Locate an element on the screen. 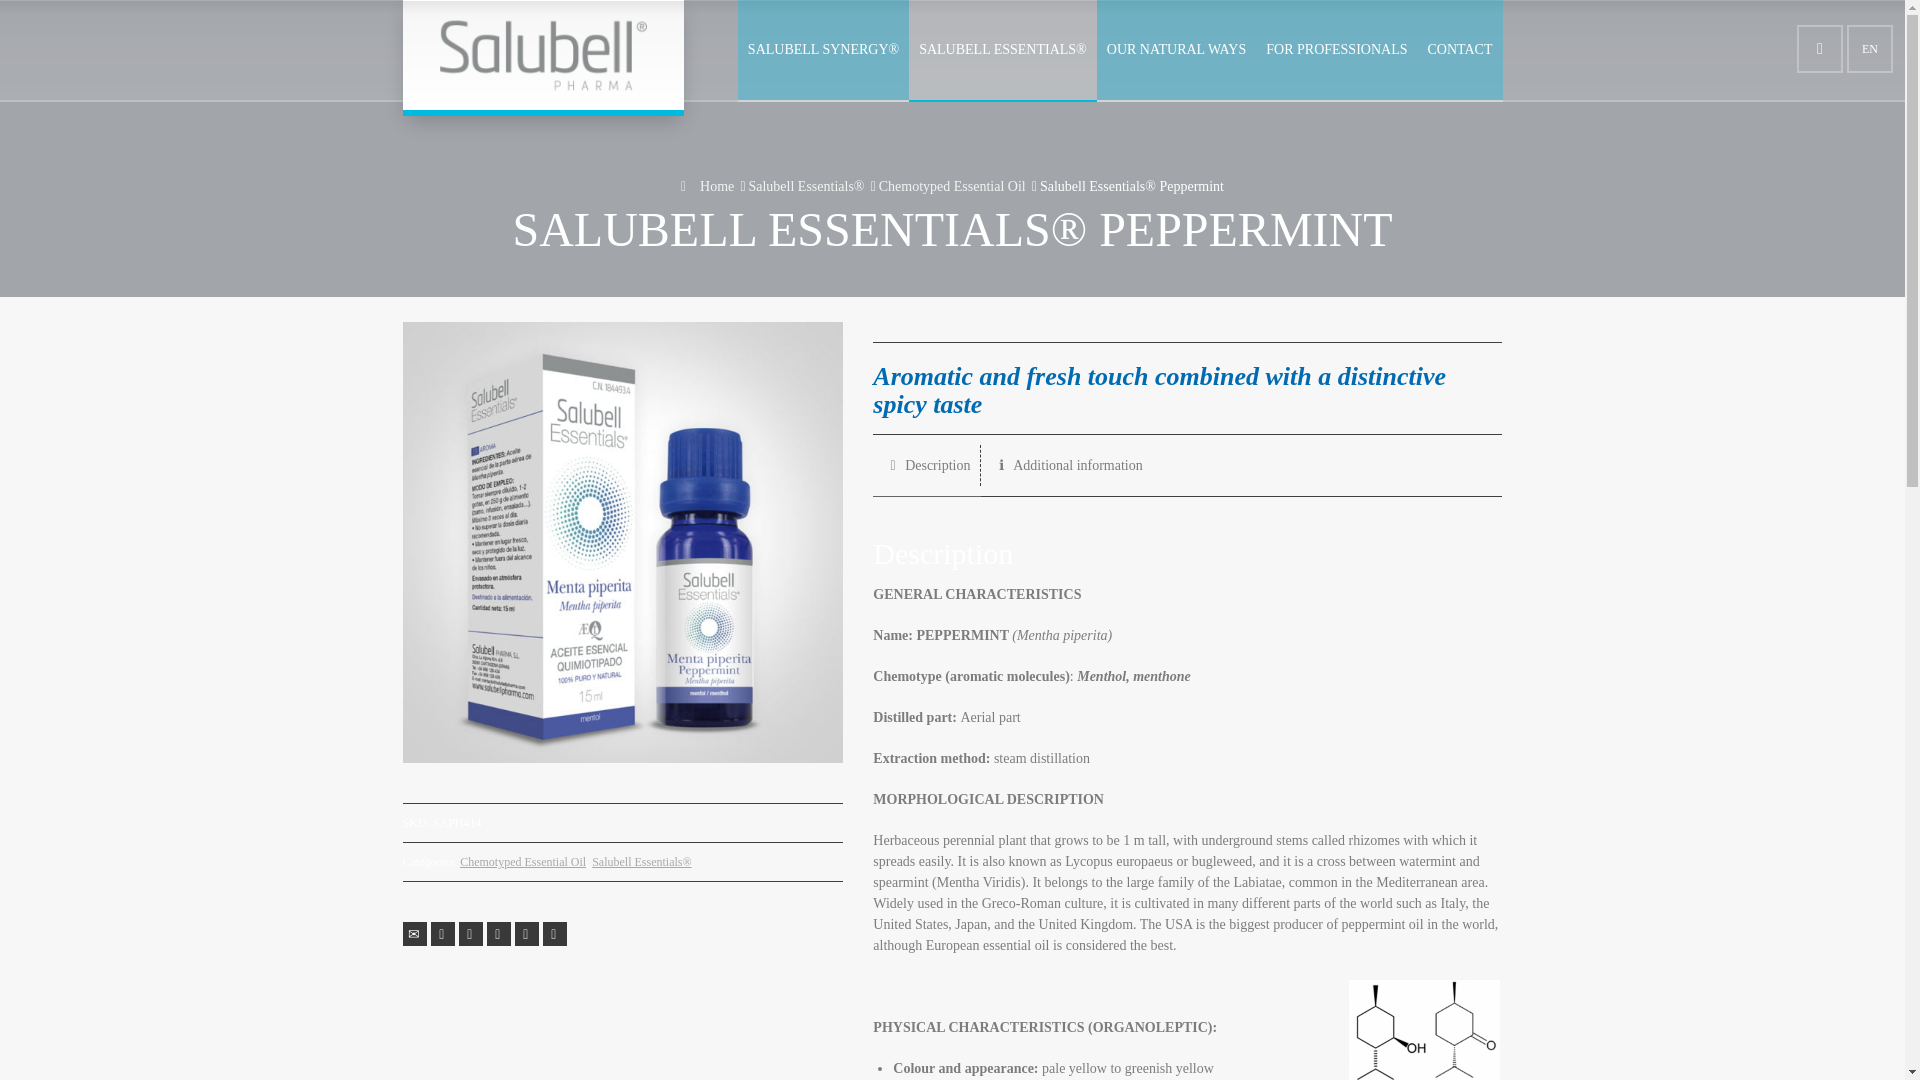  Search is located at coordinates (1820, 48).